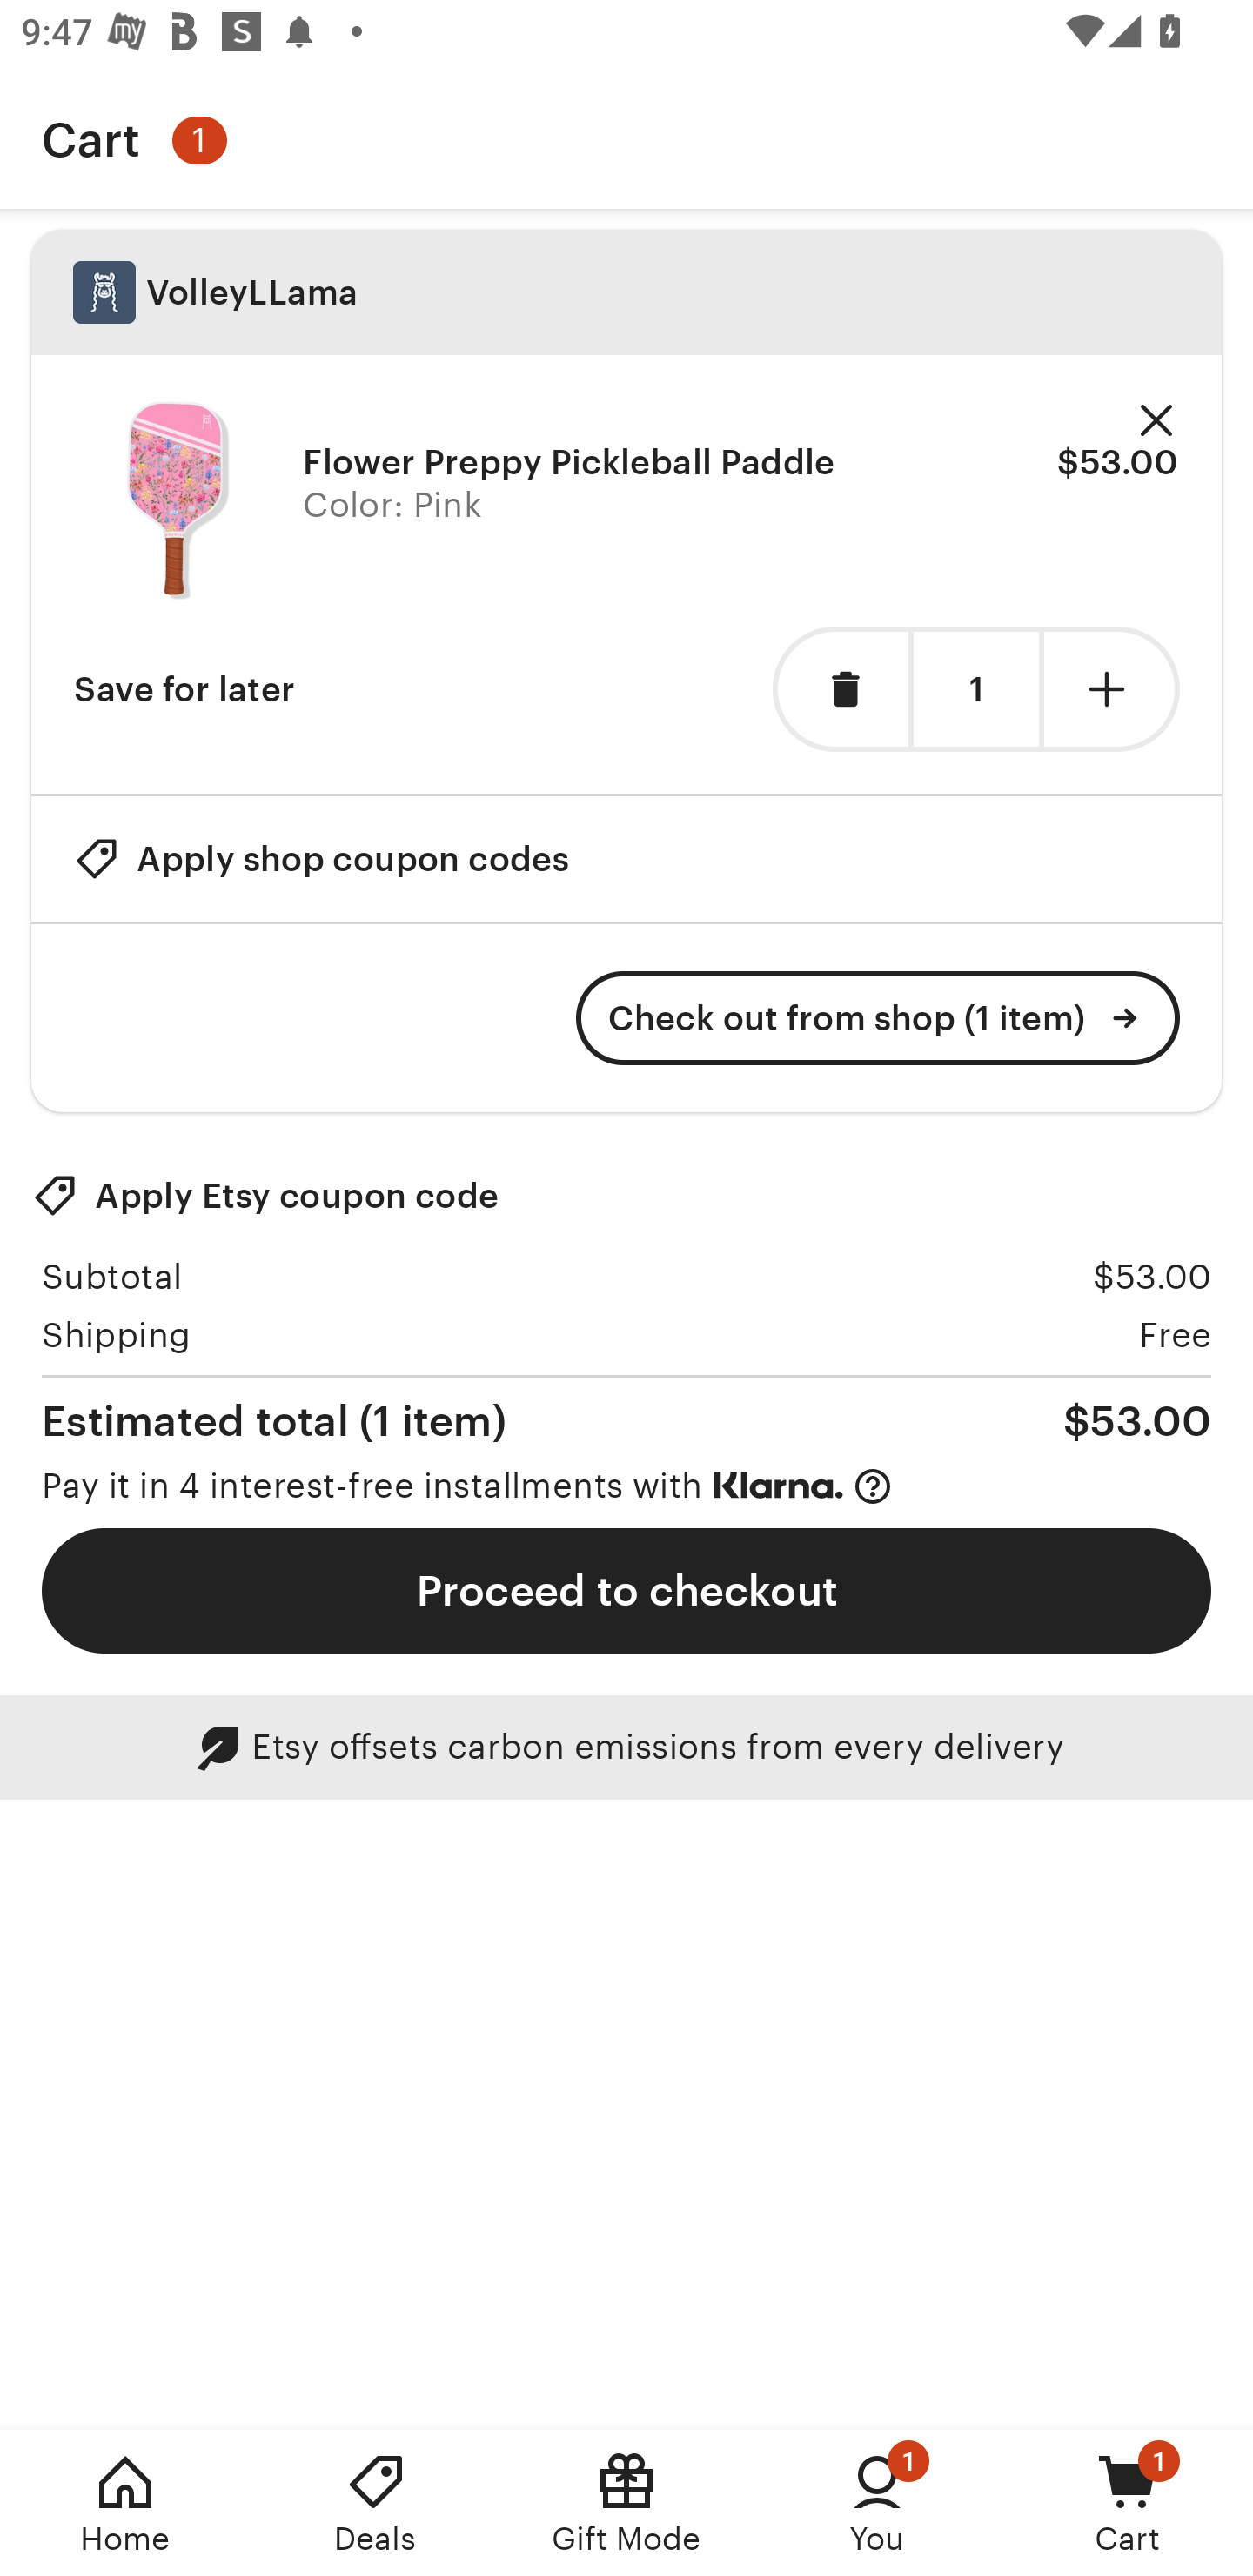 This screenshot has width=1253, height=2576. I want to click on Save for later, so click(184, 689).